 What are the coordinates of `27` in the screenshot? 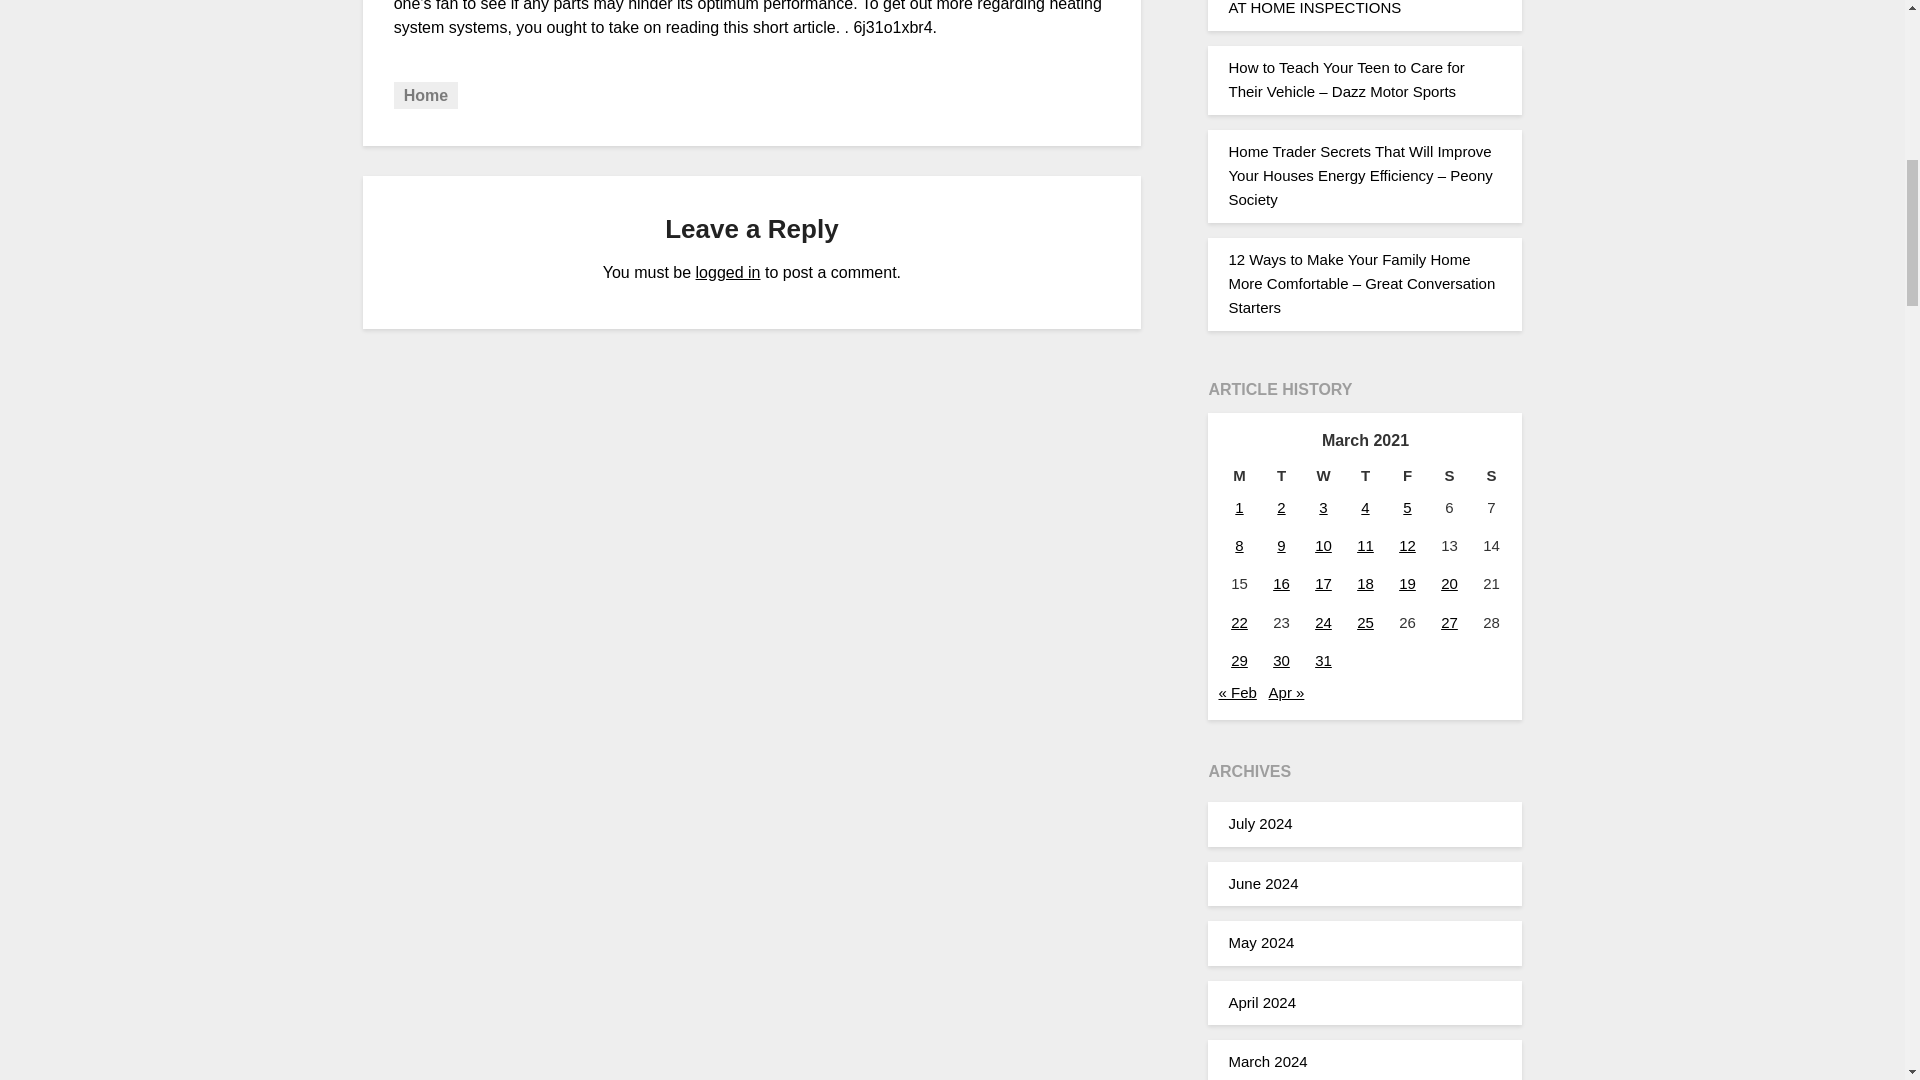 It's located at (1449, 622).